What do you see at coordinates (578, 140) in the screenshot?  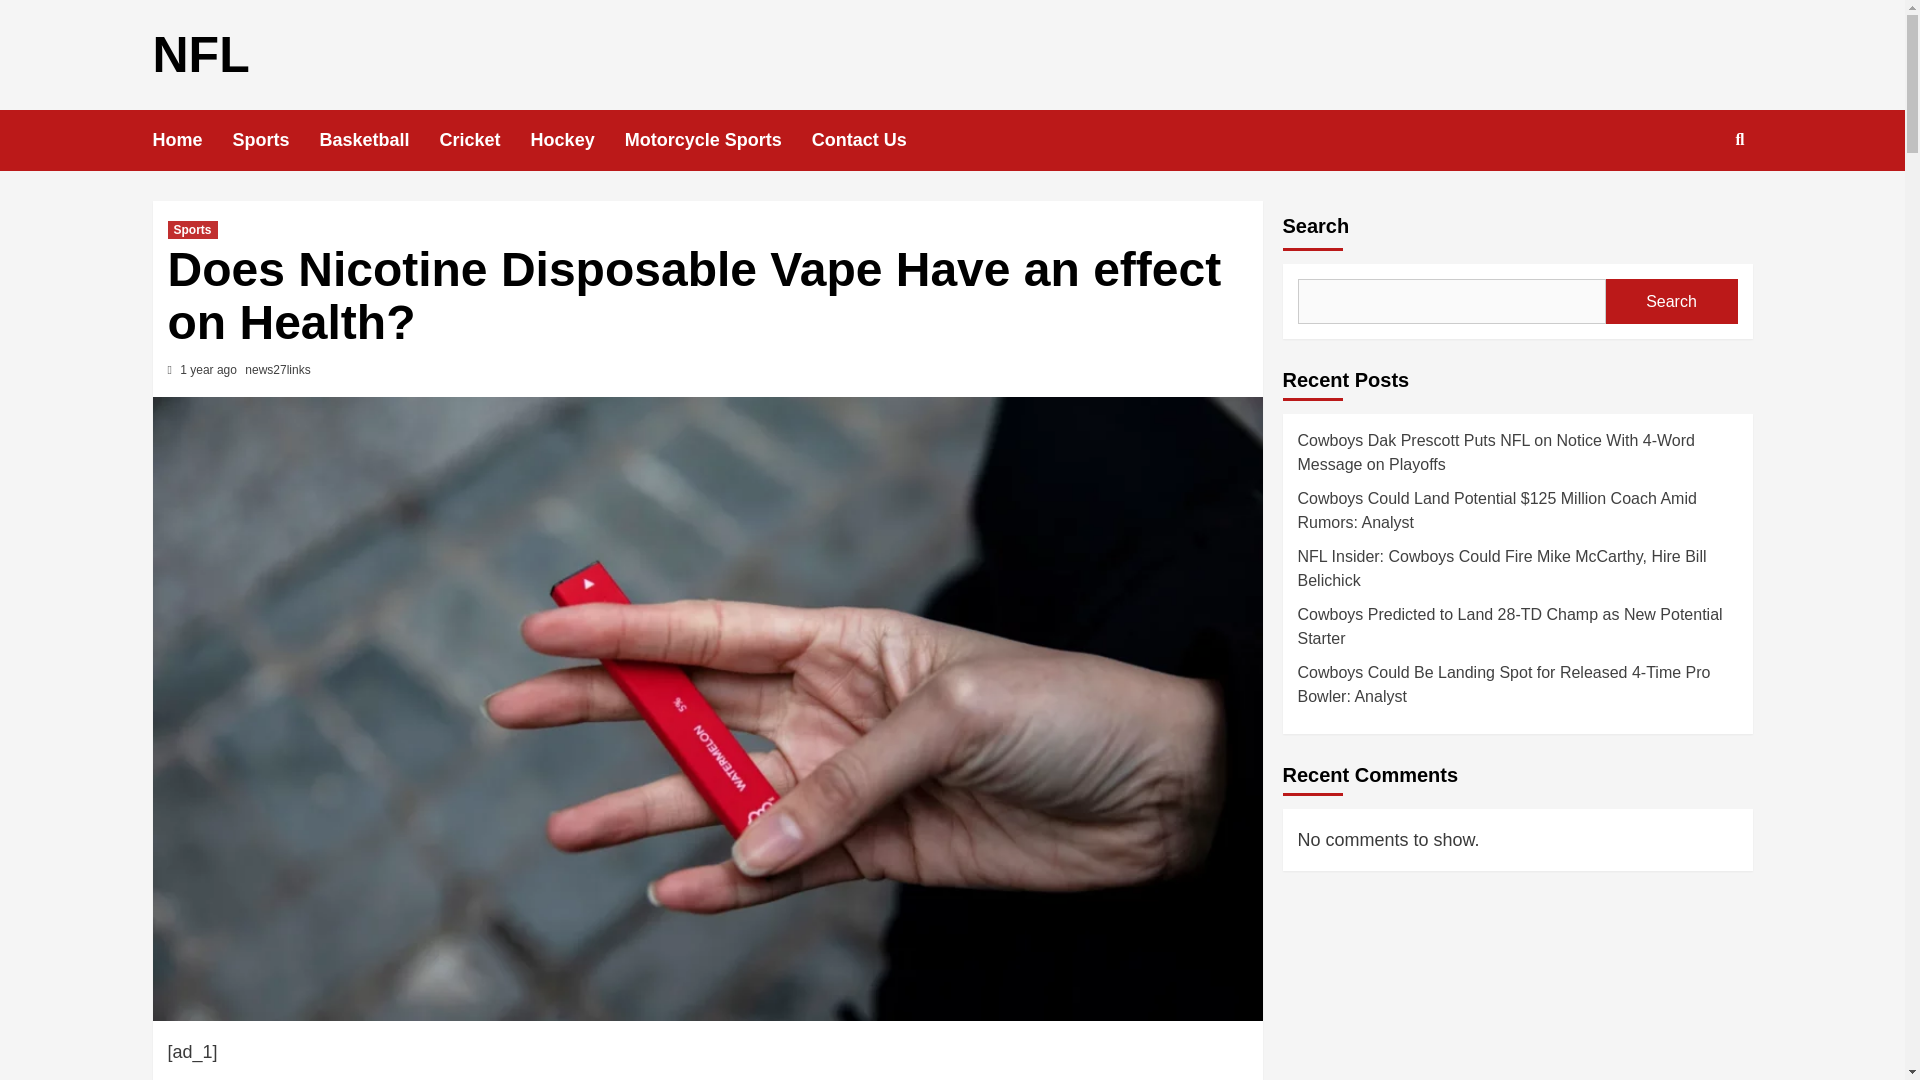 I see `Hockey` at bounding box center [578, 140].